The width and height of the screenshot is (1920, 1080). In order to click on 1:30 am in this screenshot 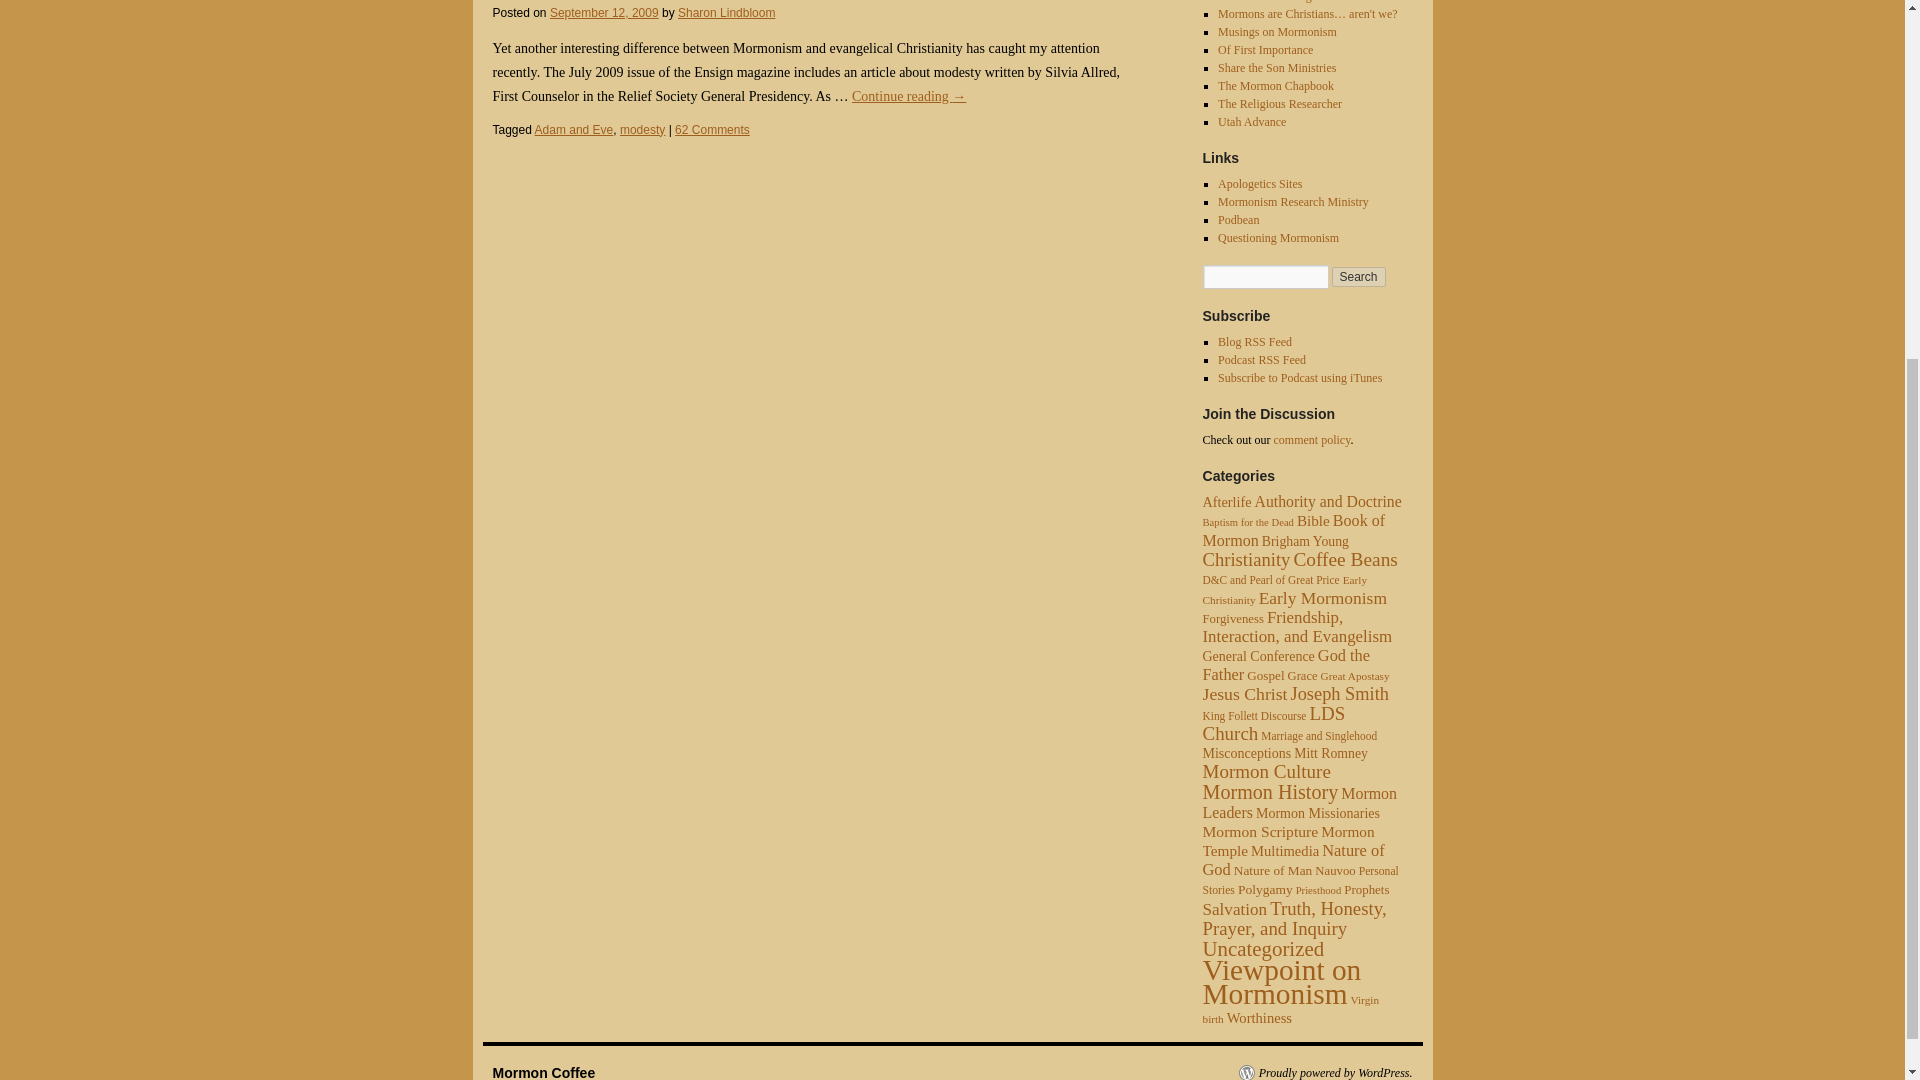, I will do `click(604, 13)`.